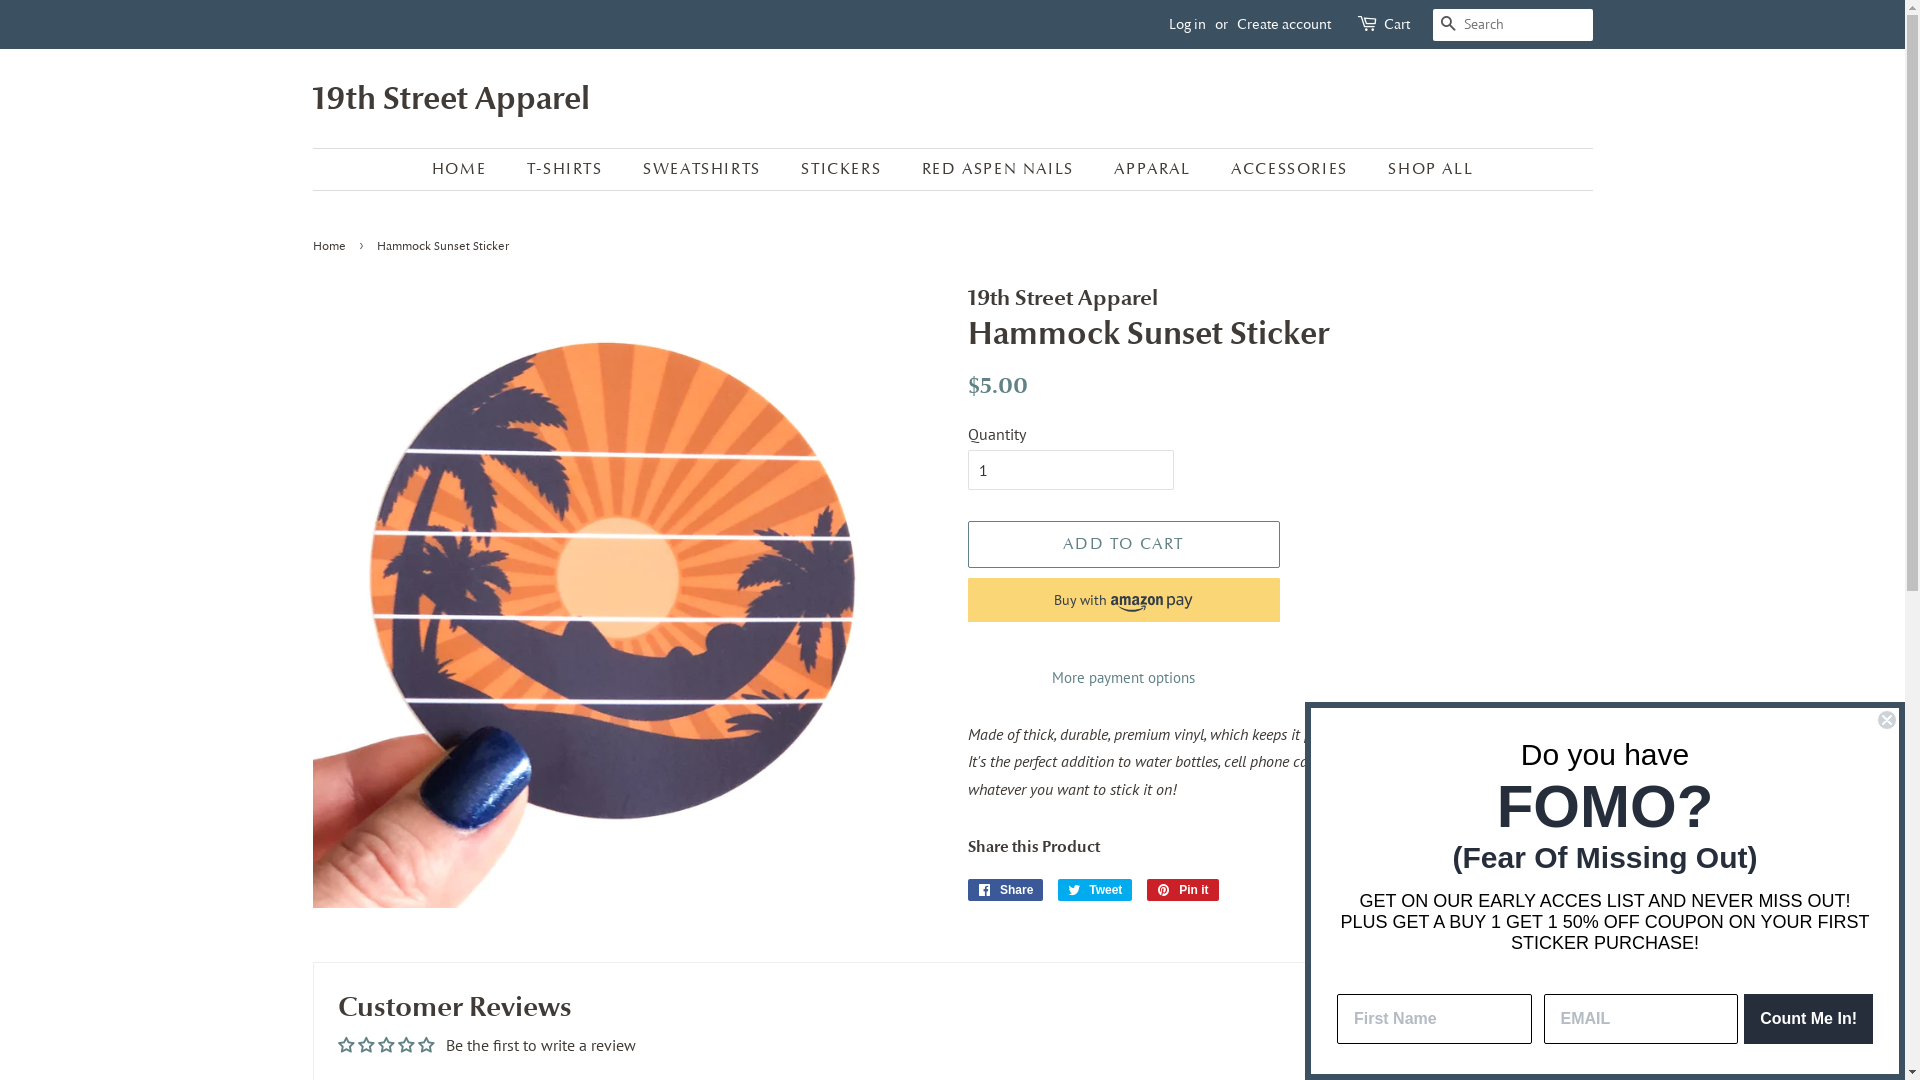 This screenshot has height=1080, width=1920. I want to click on ACCESSORIES, so click(1292, 170).